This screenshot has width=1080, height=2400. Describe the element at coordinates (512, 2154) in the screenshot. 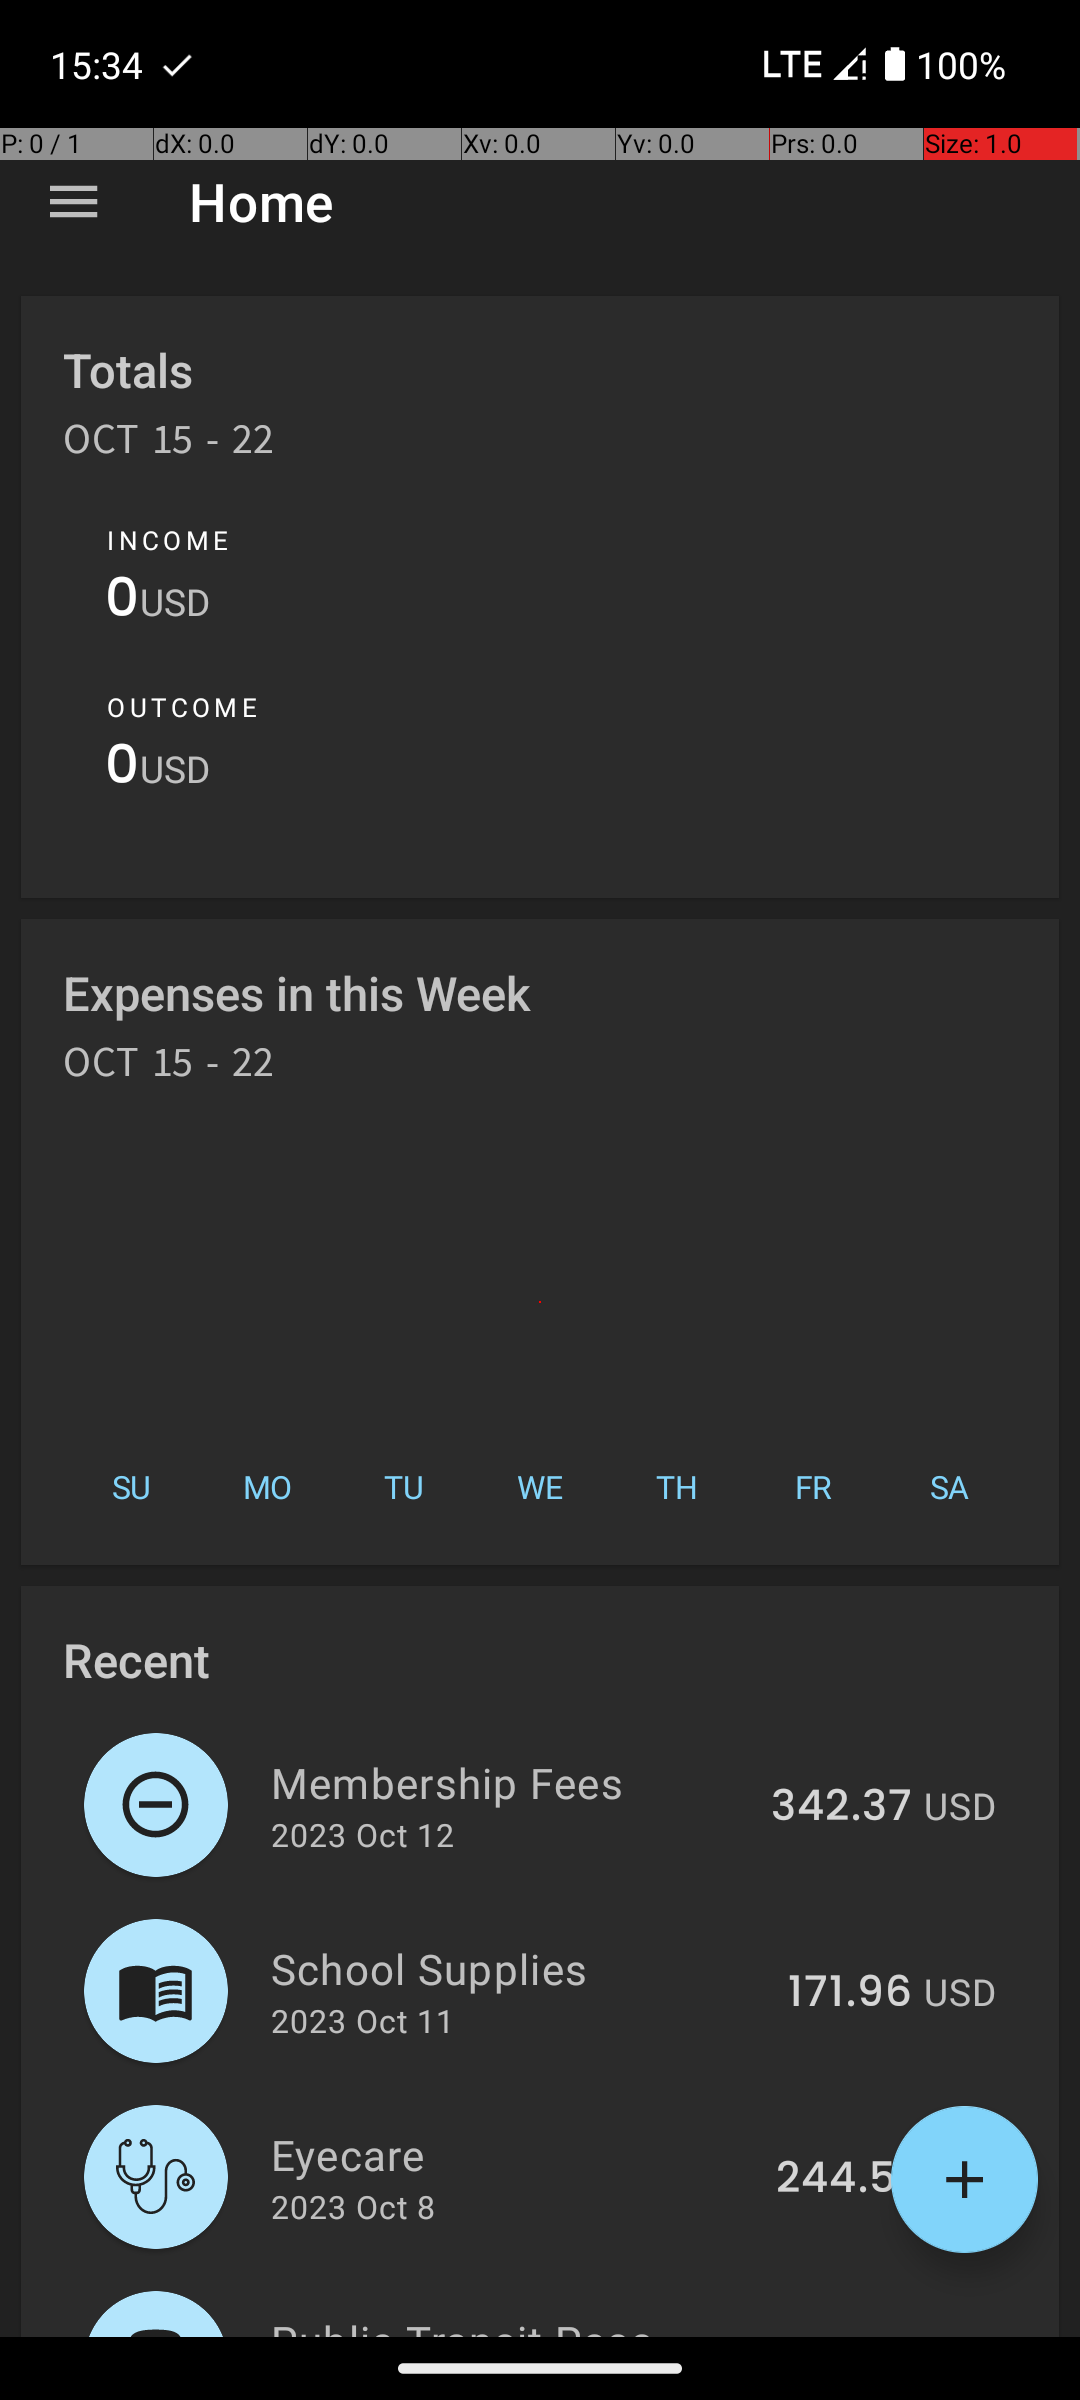

I see `Eyecare` at that location.